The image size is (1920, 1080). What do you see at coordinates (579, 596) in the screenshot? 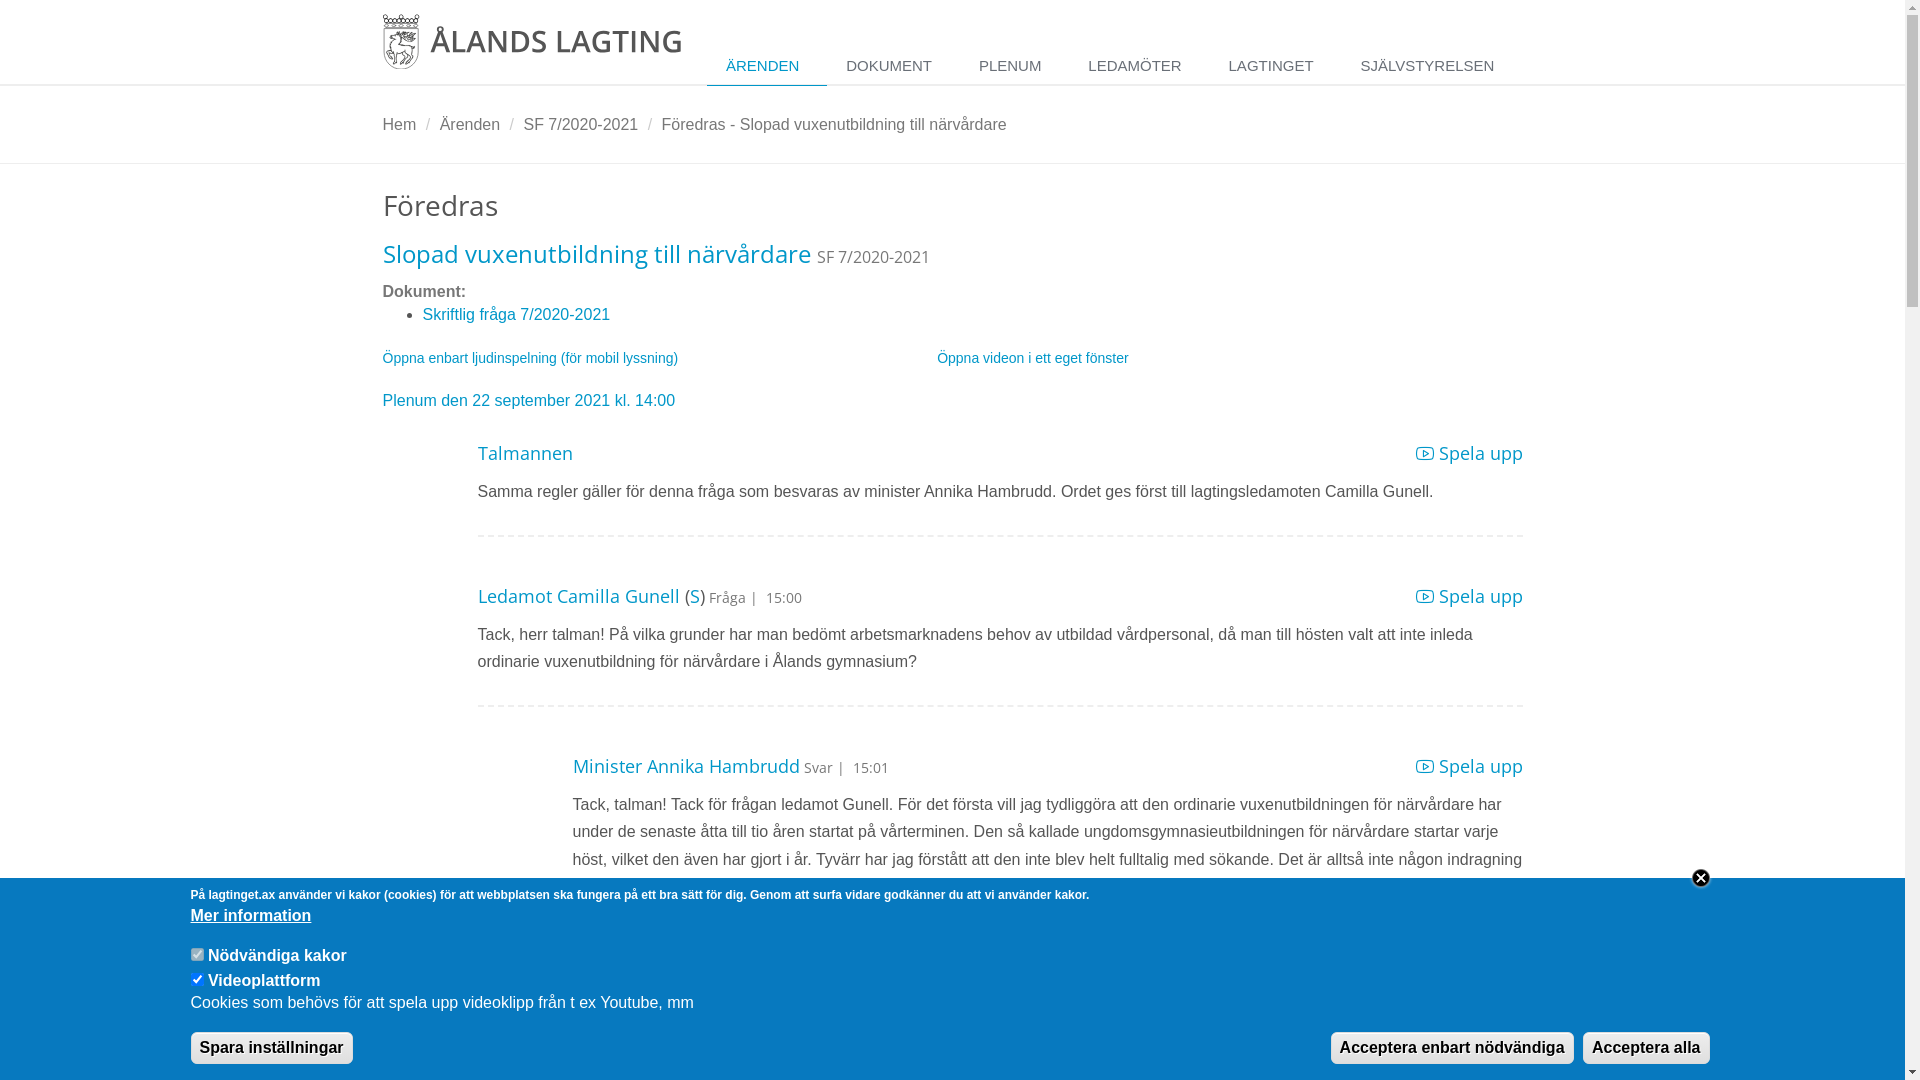
I see `Ledamot Camilla Gunell` at bounding box center [579, 596].